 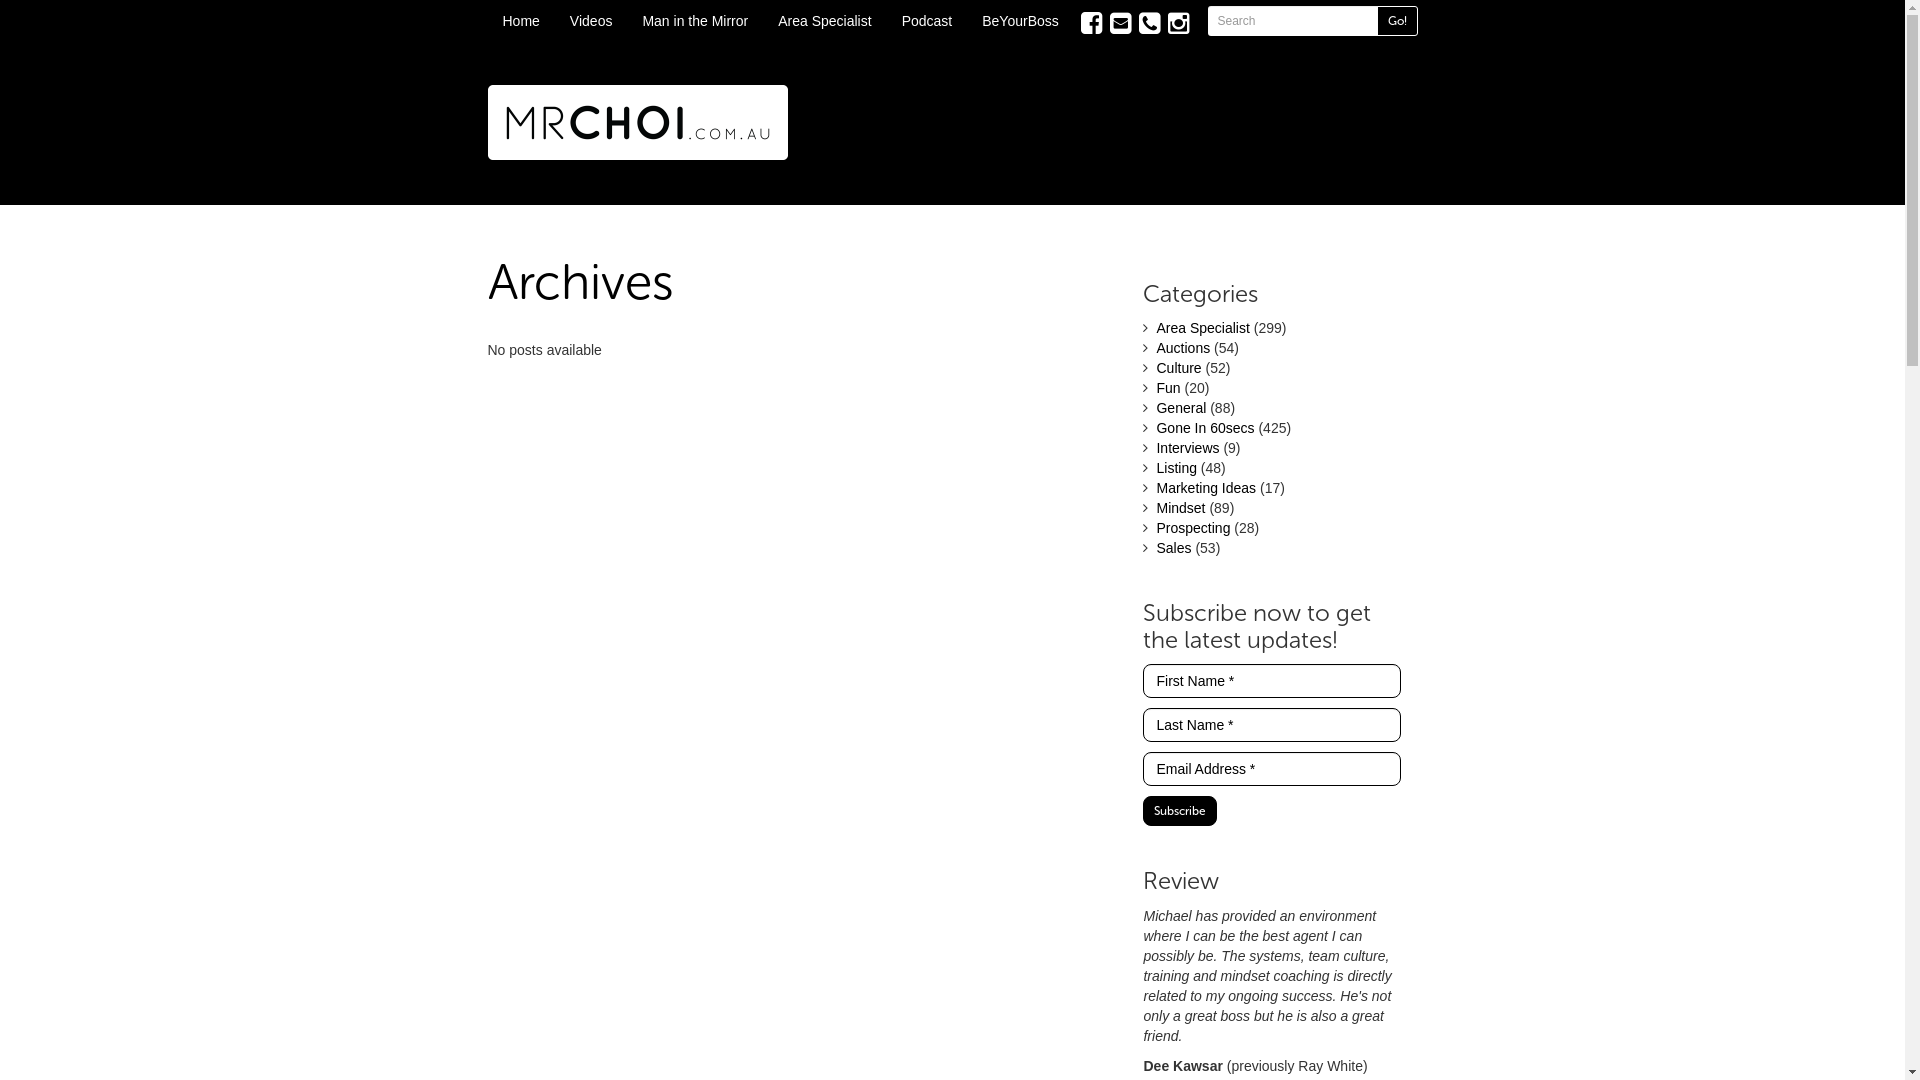 What do you see at coordinates (1205, 428) in the screenshot?
I see `Gone In 60secs` at bounding box center [1205, 428].